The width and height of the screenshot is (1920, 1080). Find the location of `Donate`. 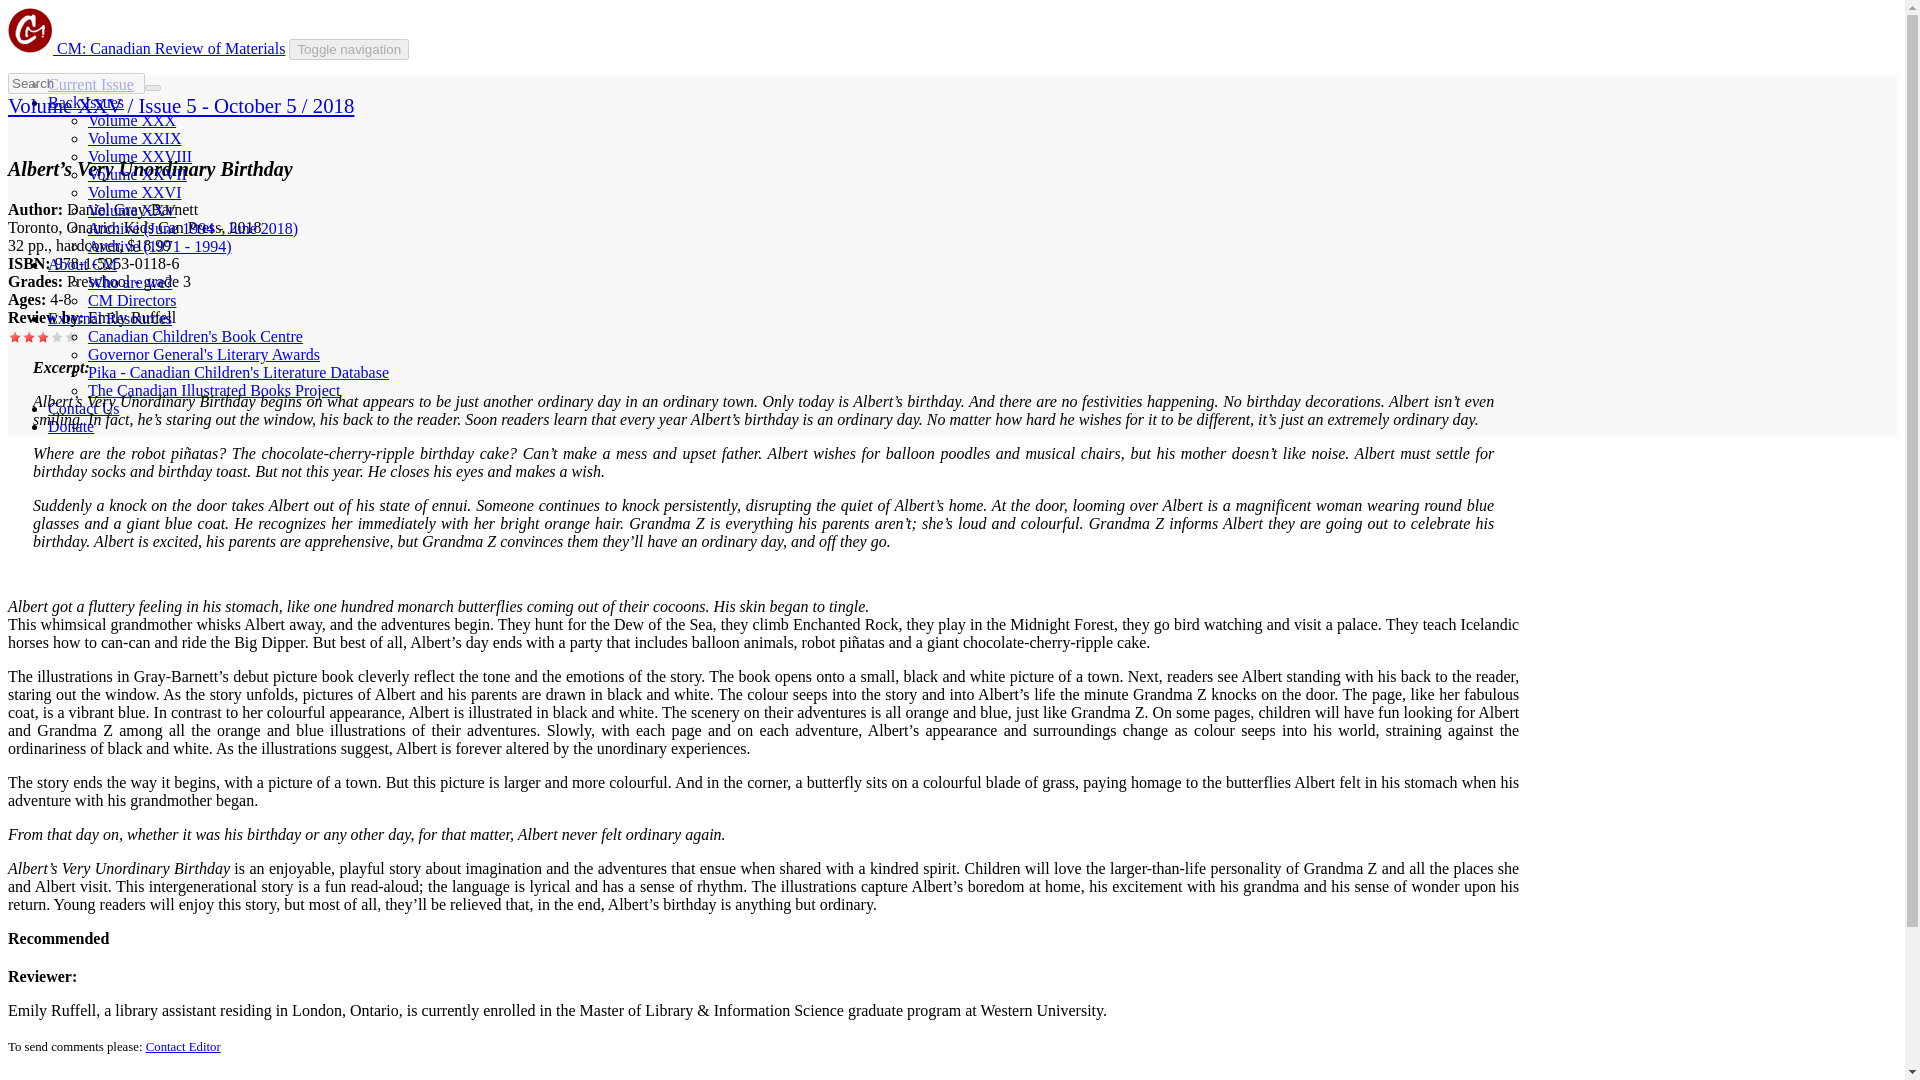

Donate is located at coordinates (71, 426).